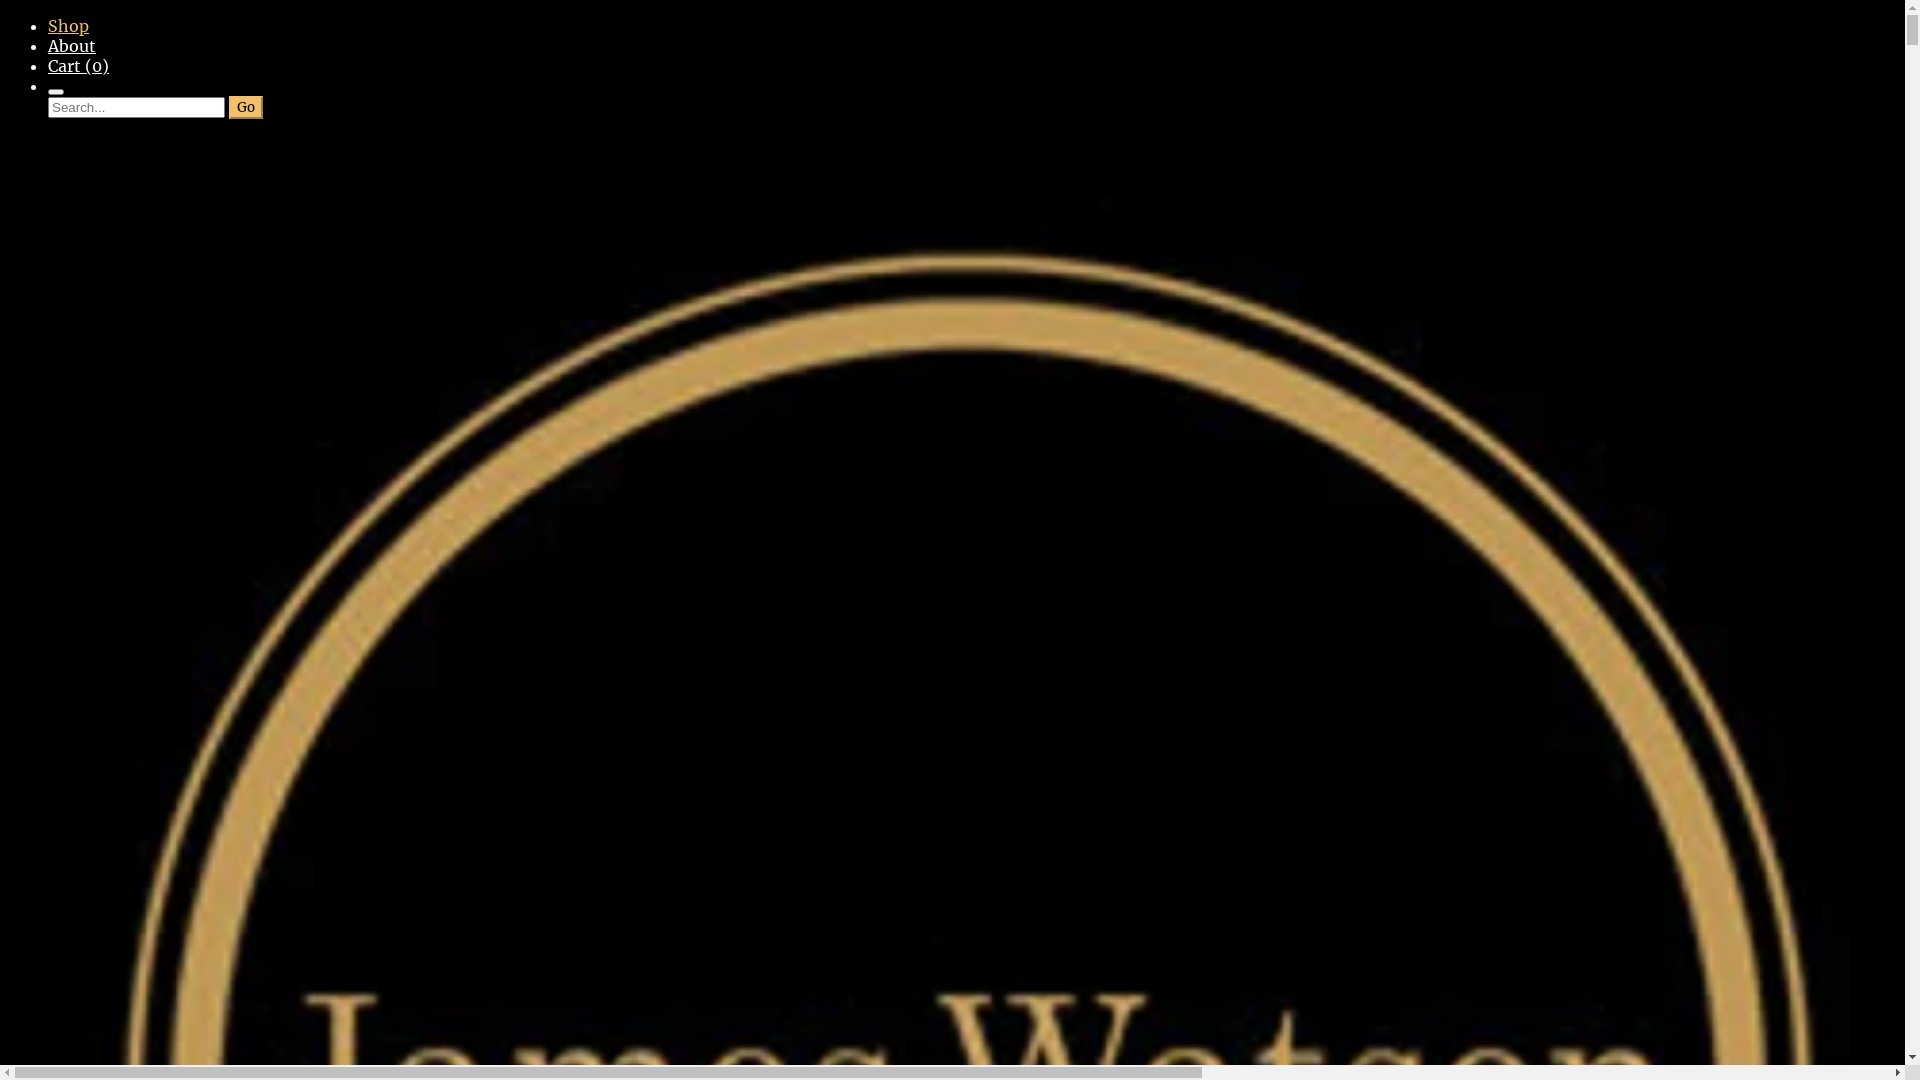  Describe the element at coordinates (246, 108) in the screenshot. I see `Go` at that location.